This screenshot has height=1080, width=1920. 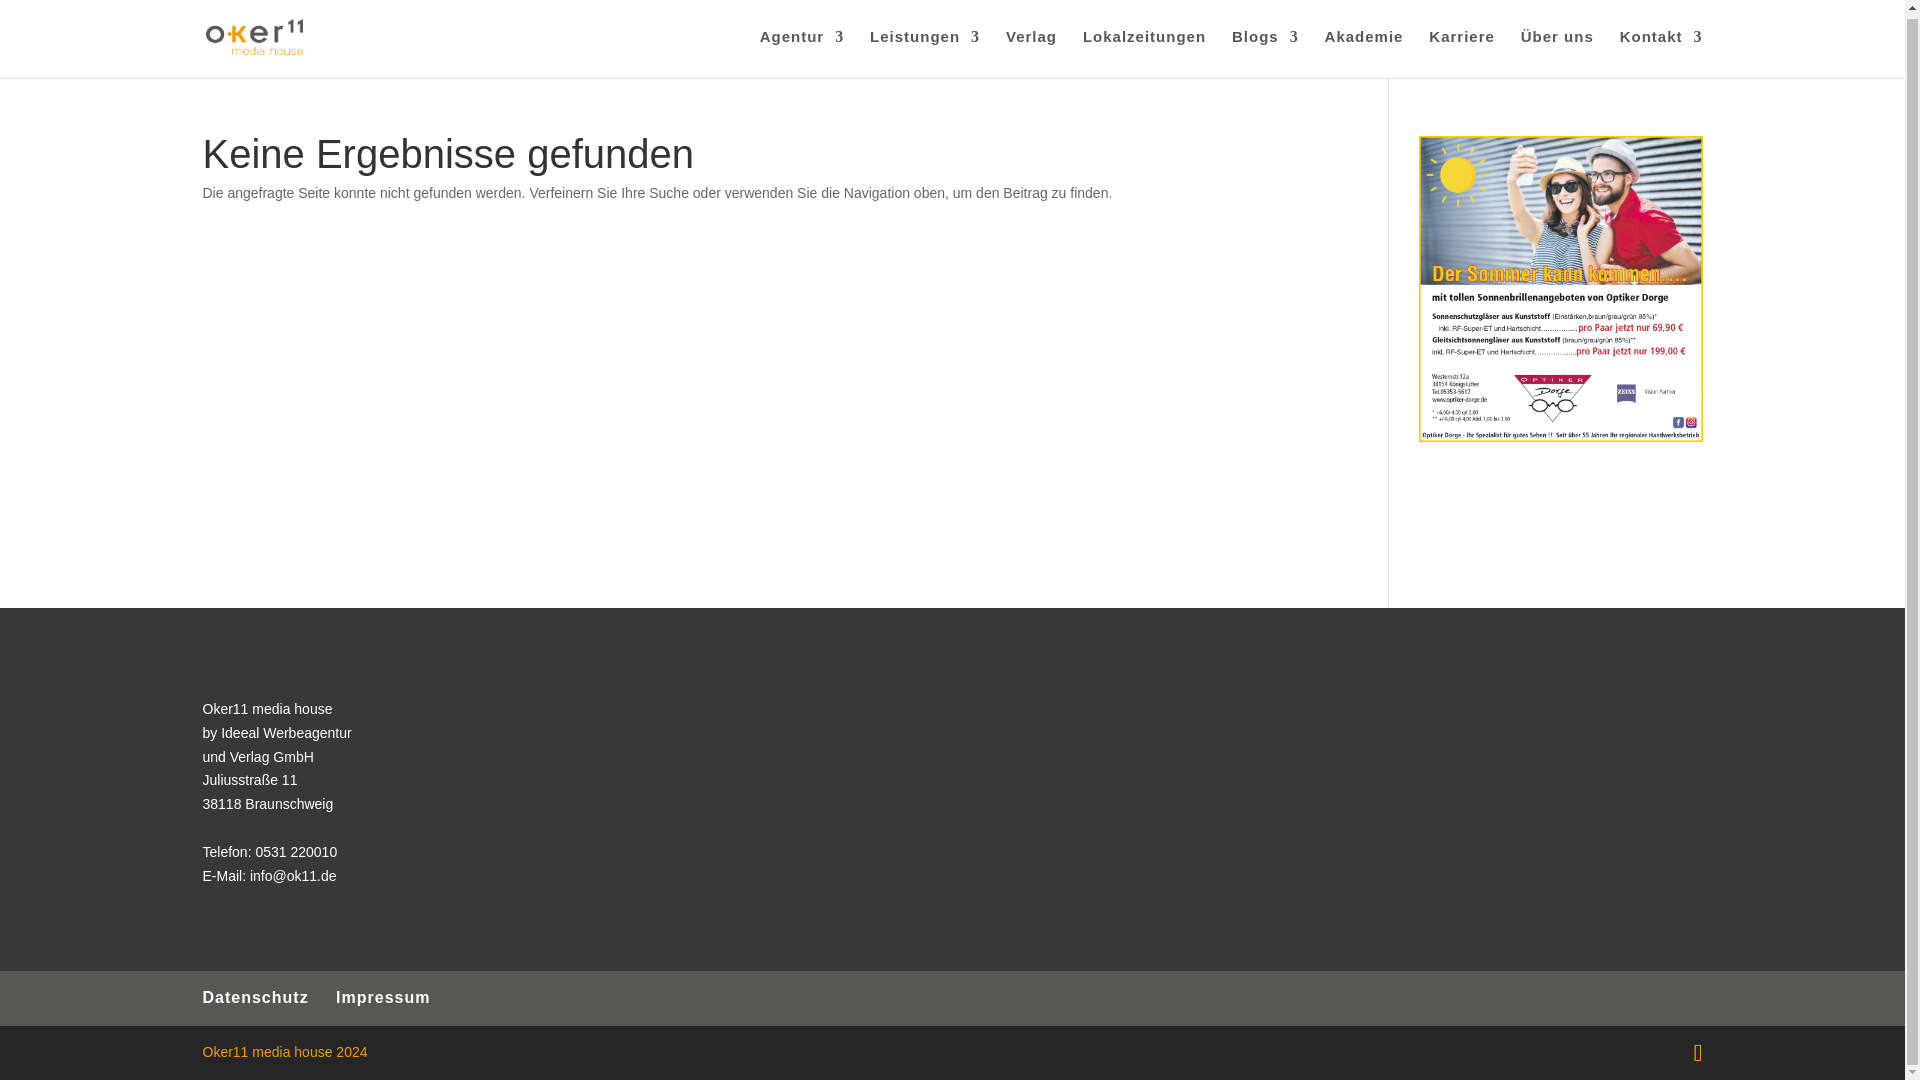 I want to click on Agentur, so click(x=802, y=54).